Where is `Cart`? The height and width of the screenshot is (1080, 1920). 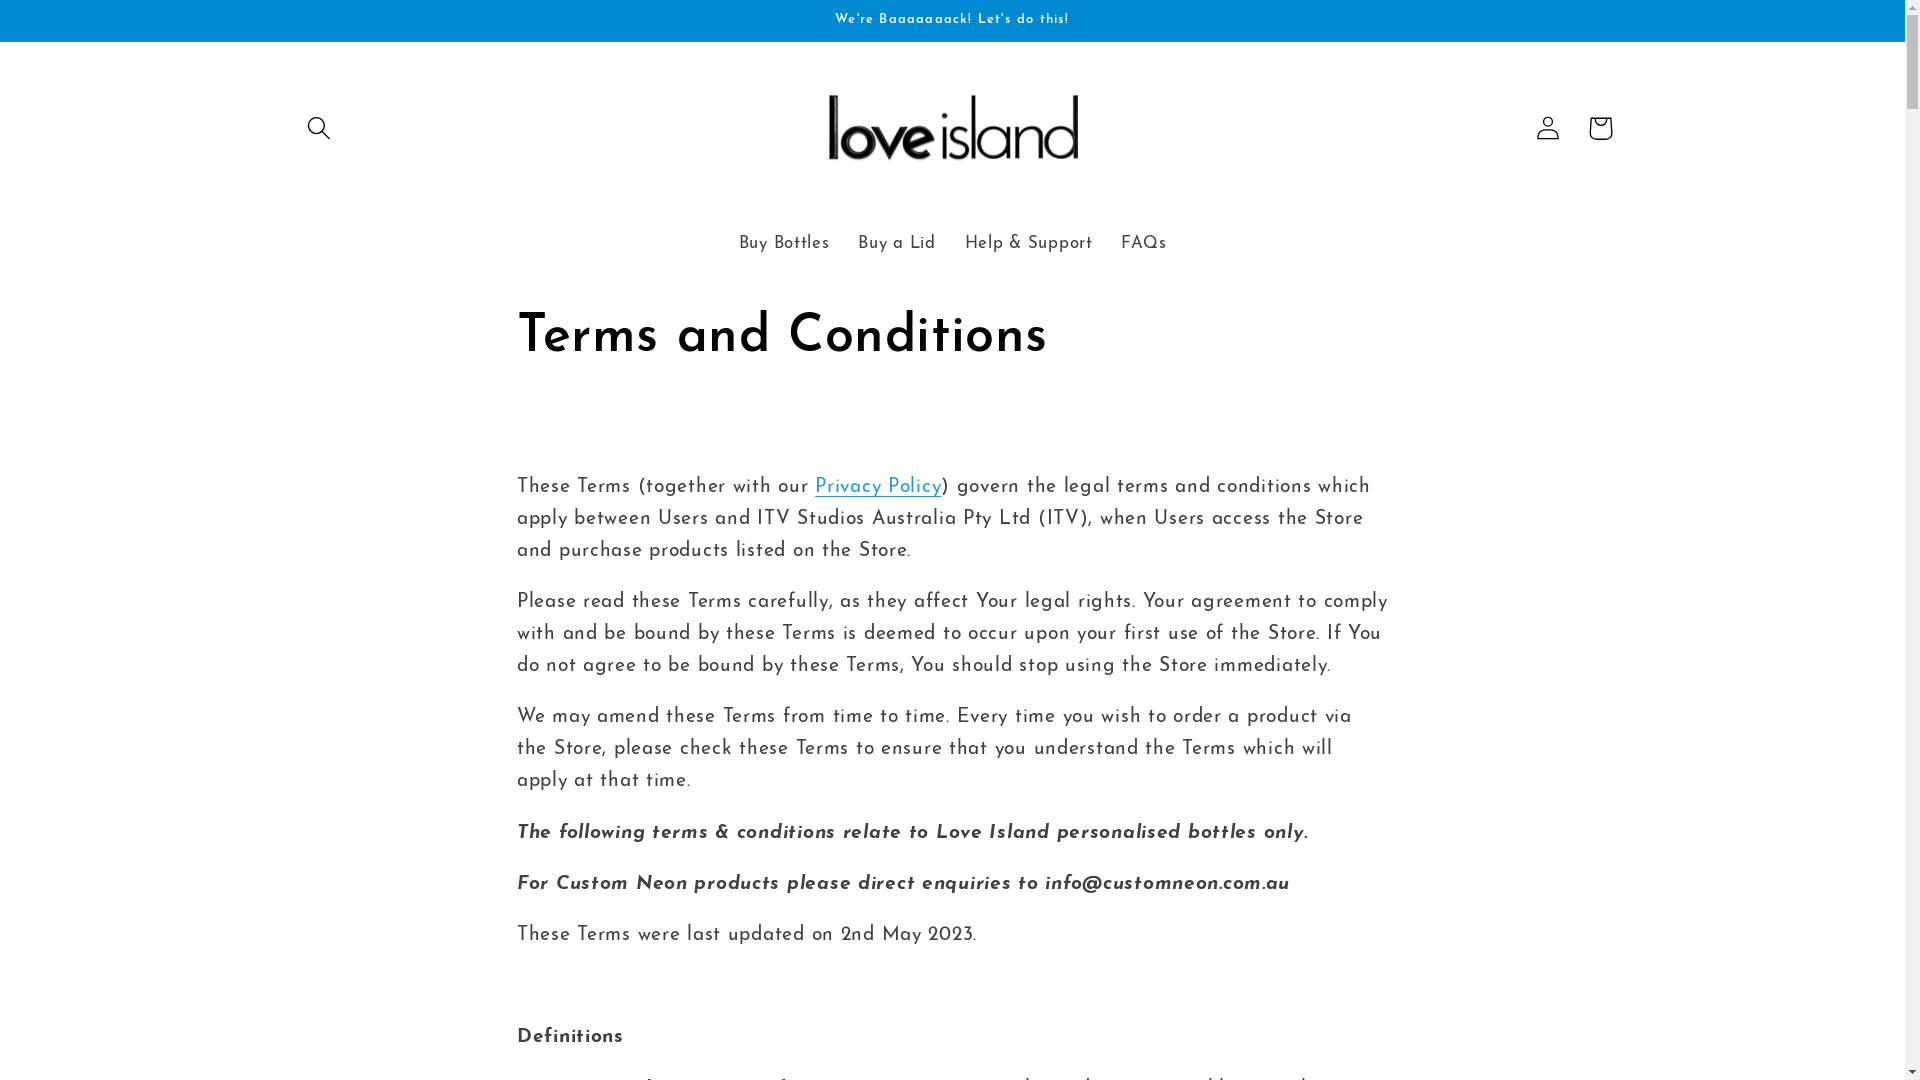
Cart is located at coordinates (1600, 128).